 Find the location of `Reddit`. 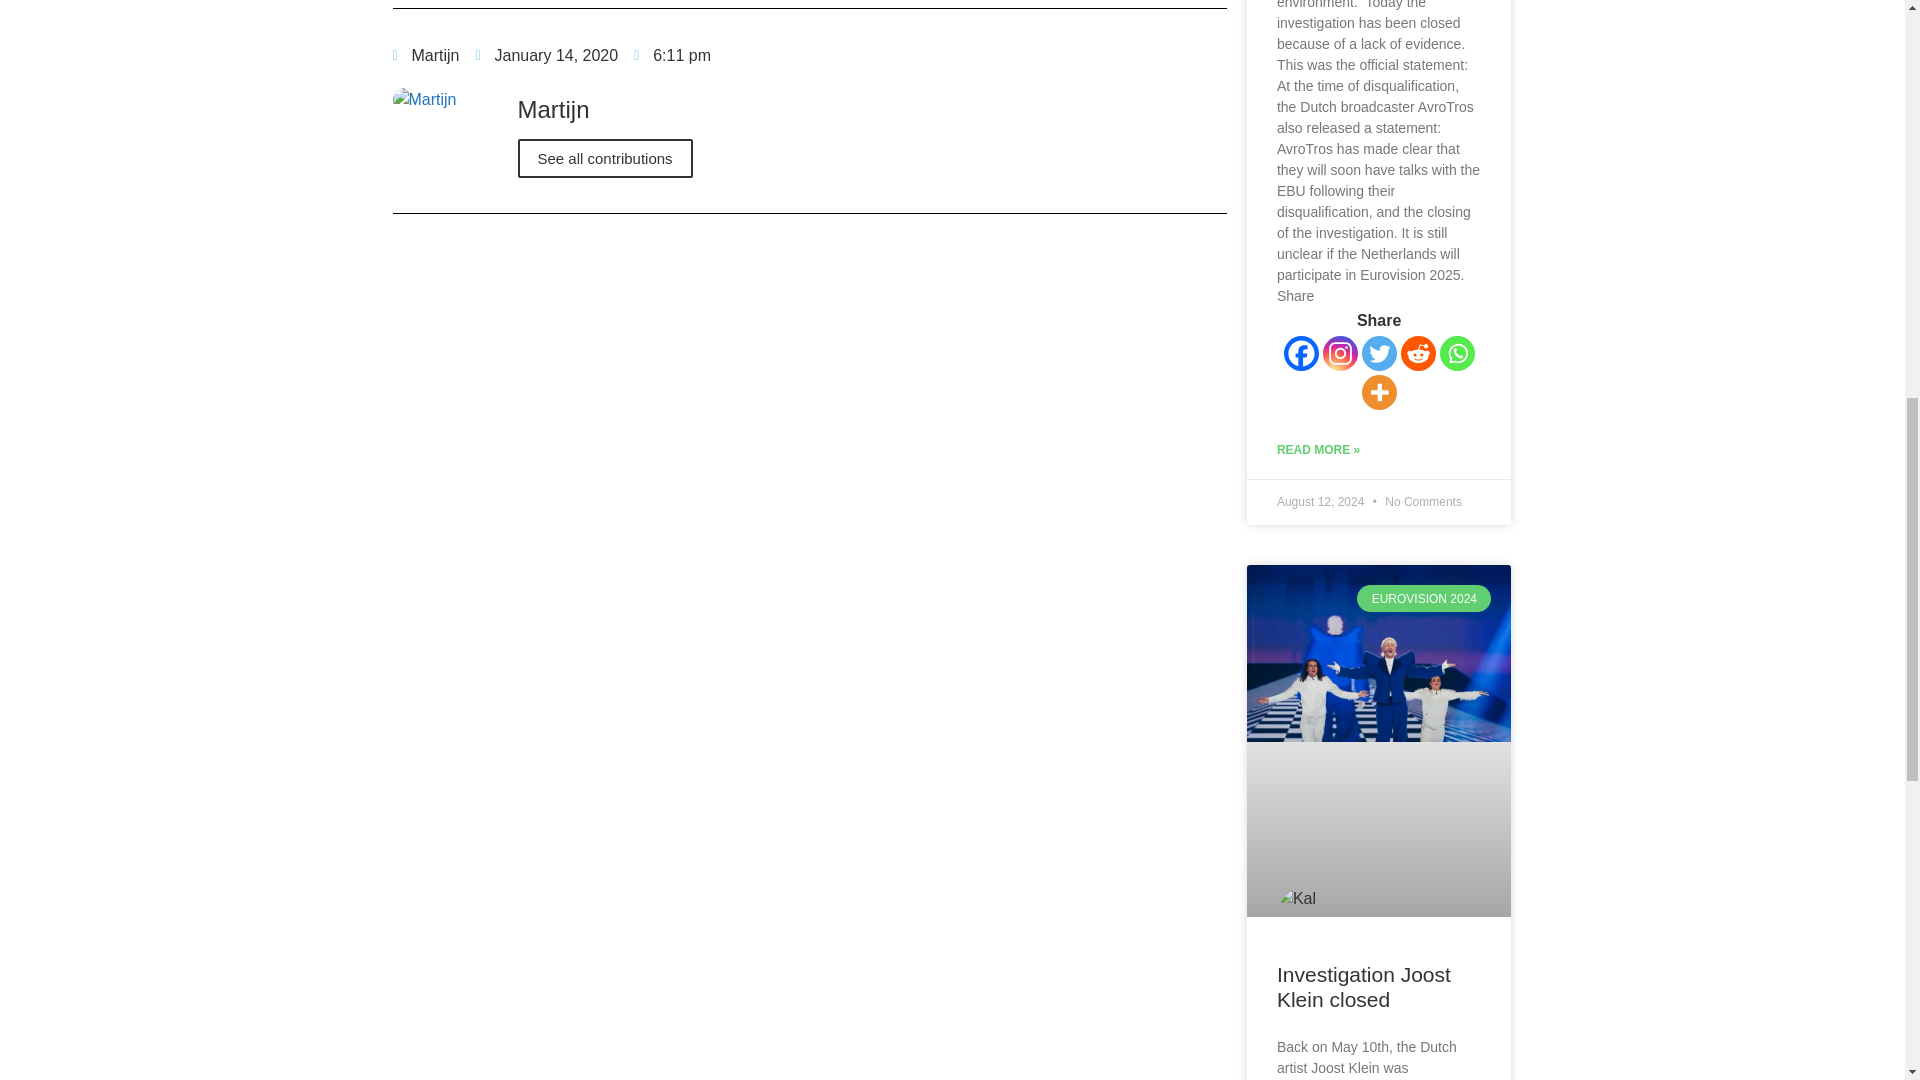

Reddit is located at coordinates (1418, 353).